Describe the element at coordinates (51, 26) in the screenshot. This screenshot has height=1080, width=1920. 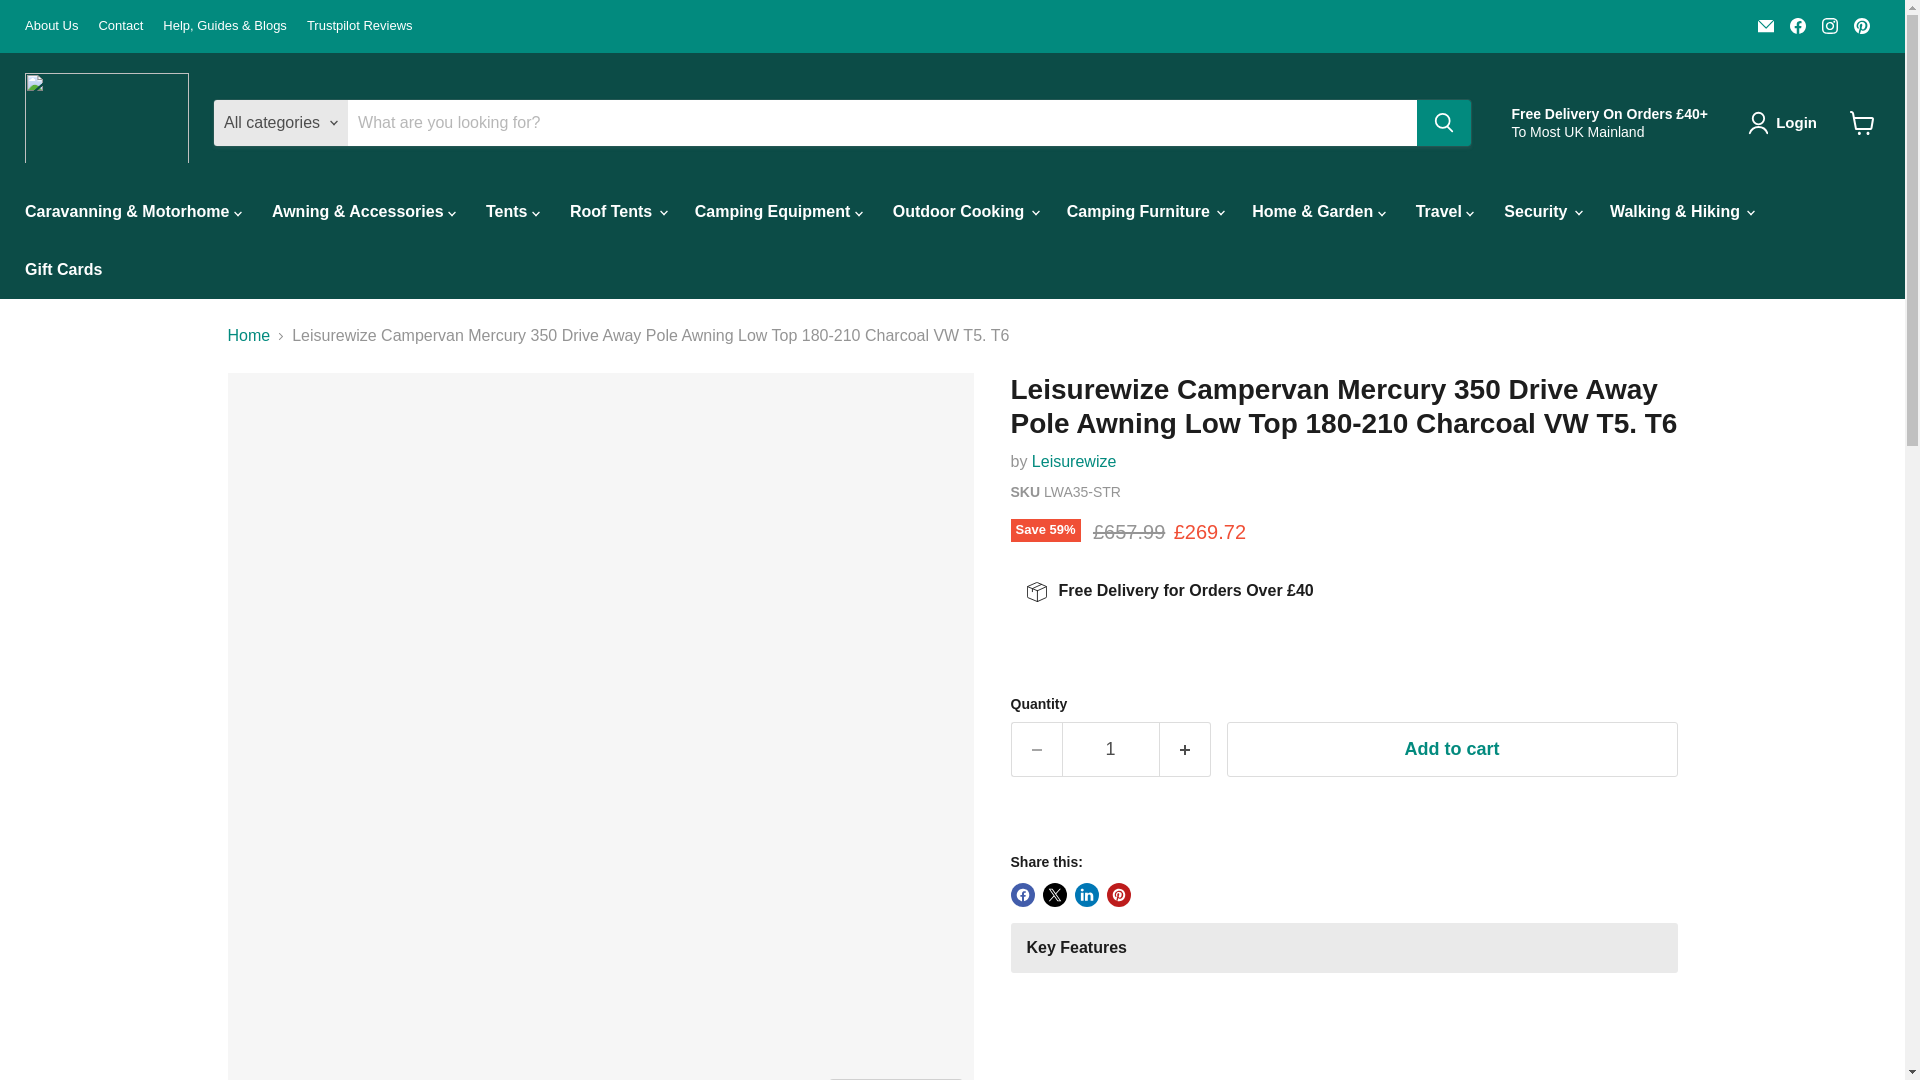
I see `About Us` at that location.